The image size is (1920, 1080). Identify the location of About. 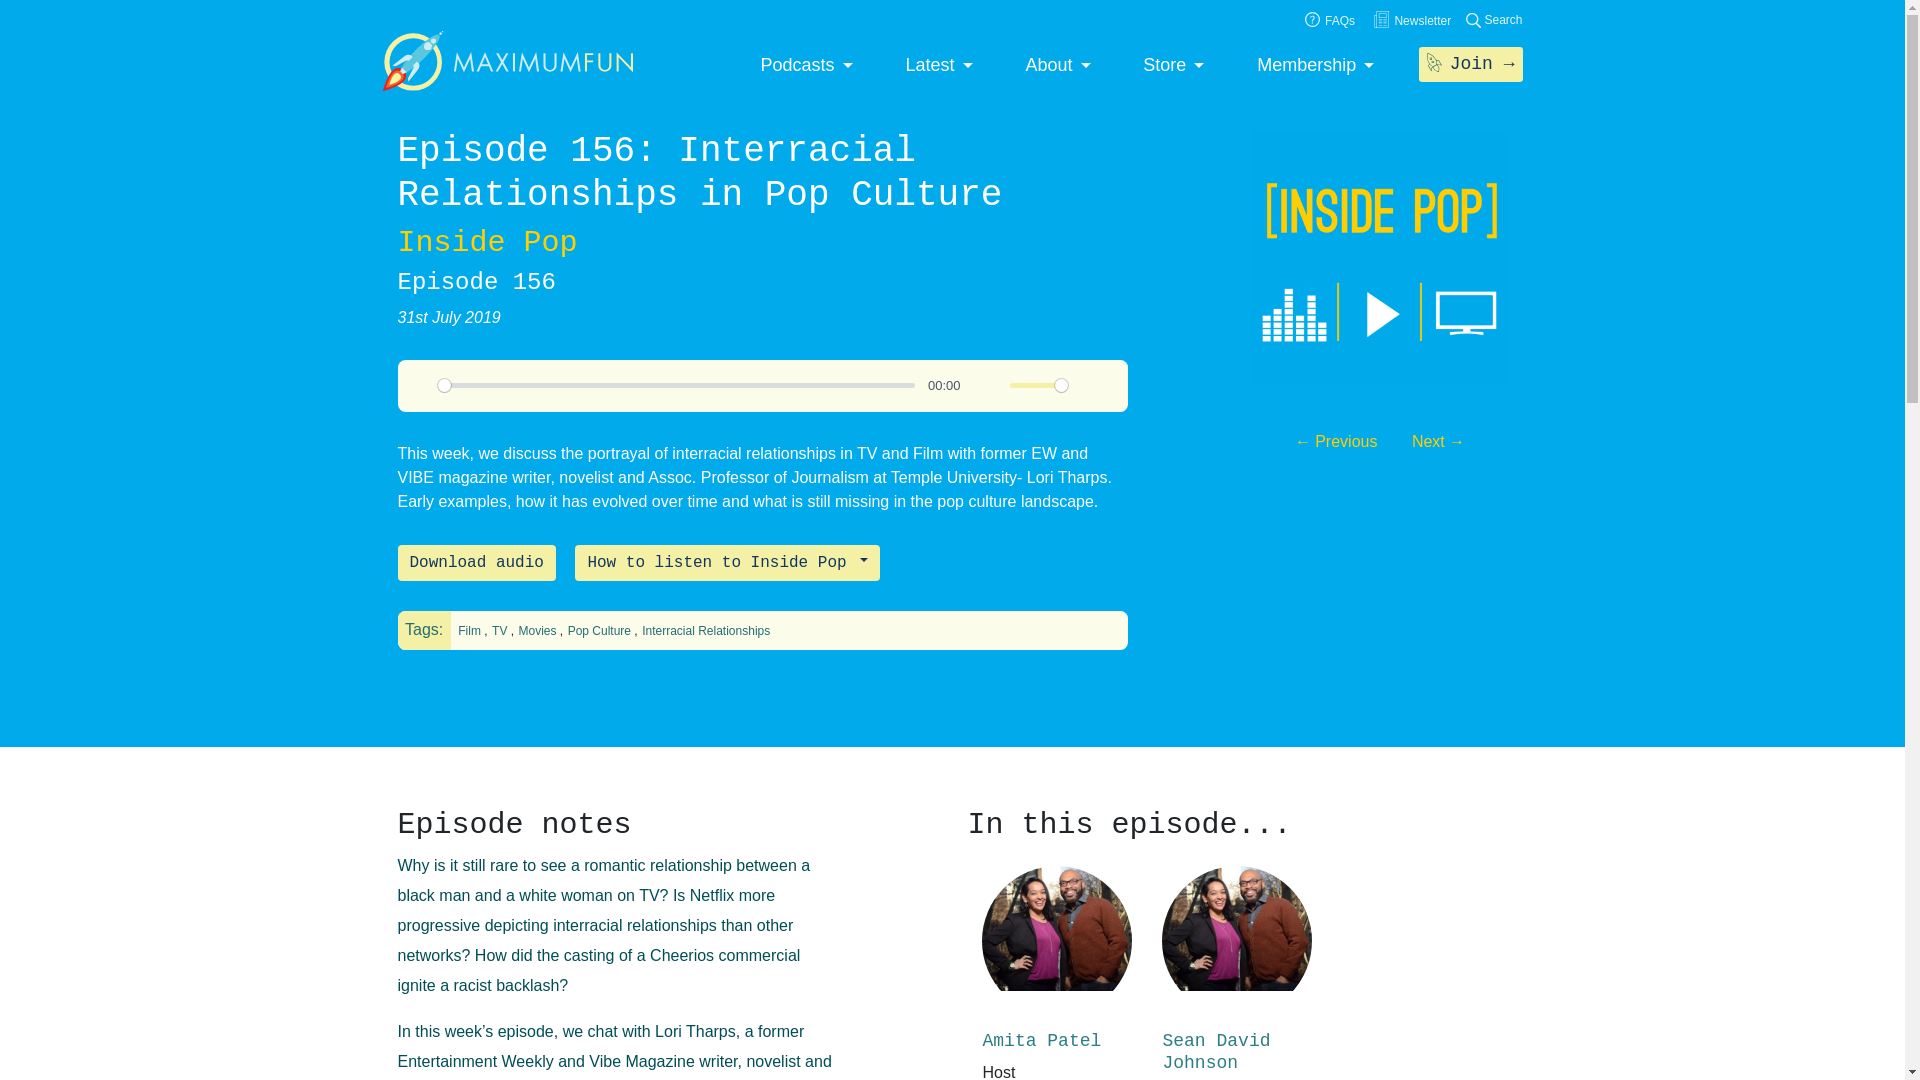
(1058, 66).